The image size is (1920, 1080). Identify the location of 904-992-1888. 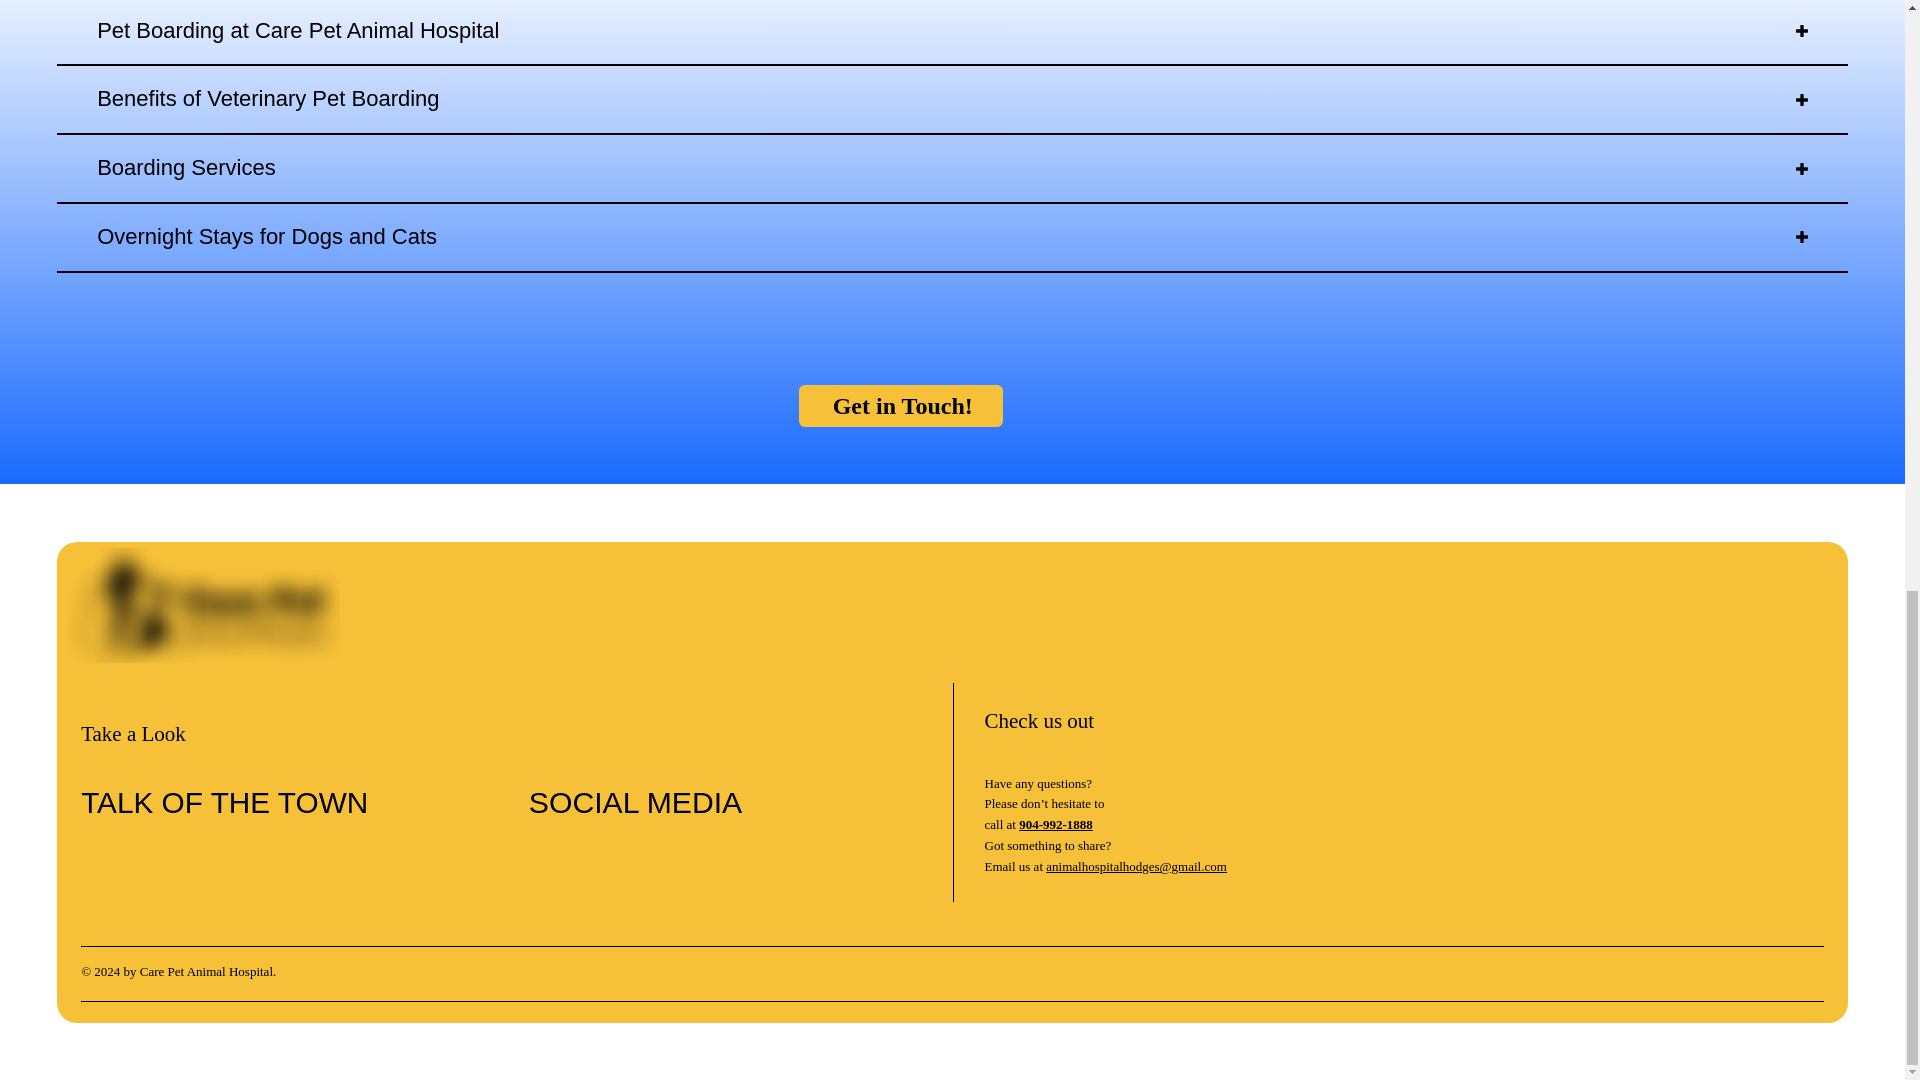
(1056, 824).